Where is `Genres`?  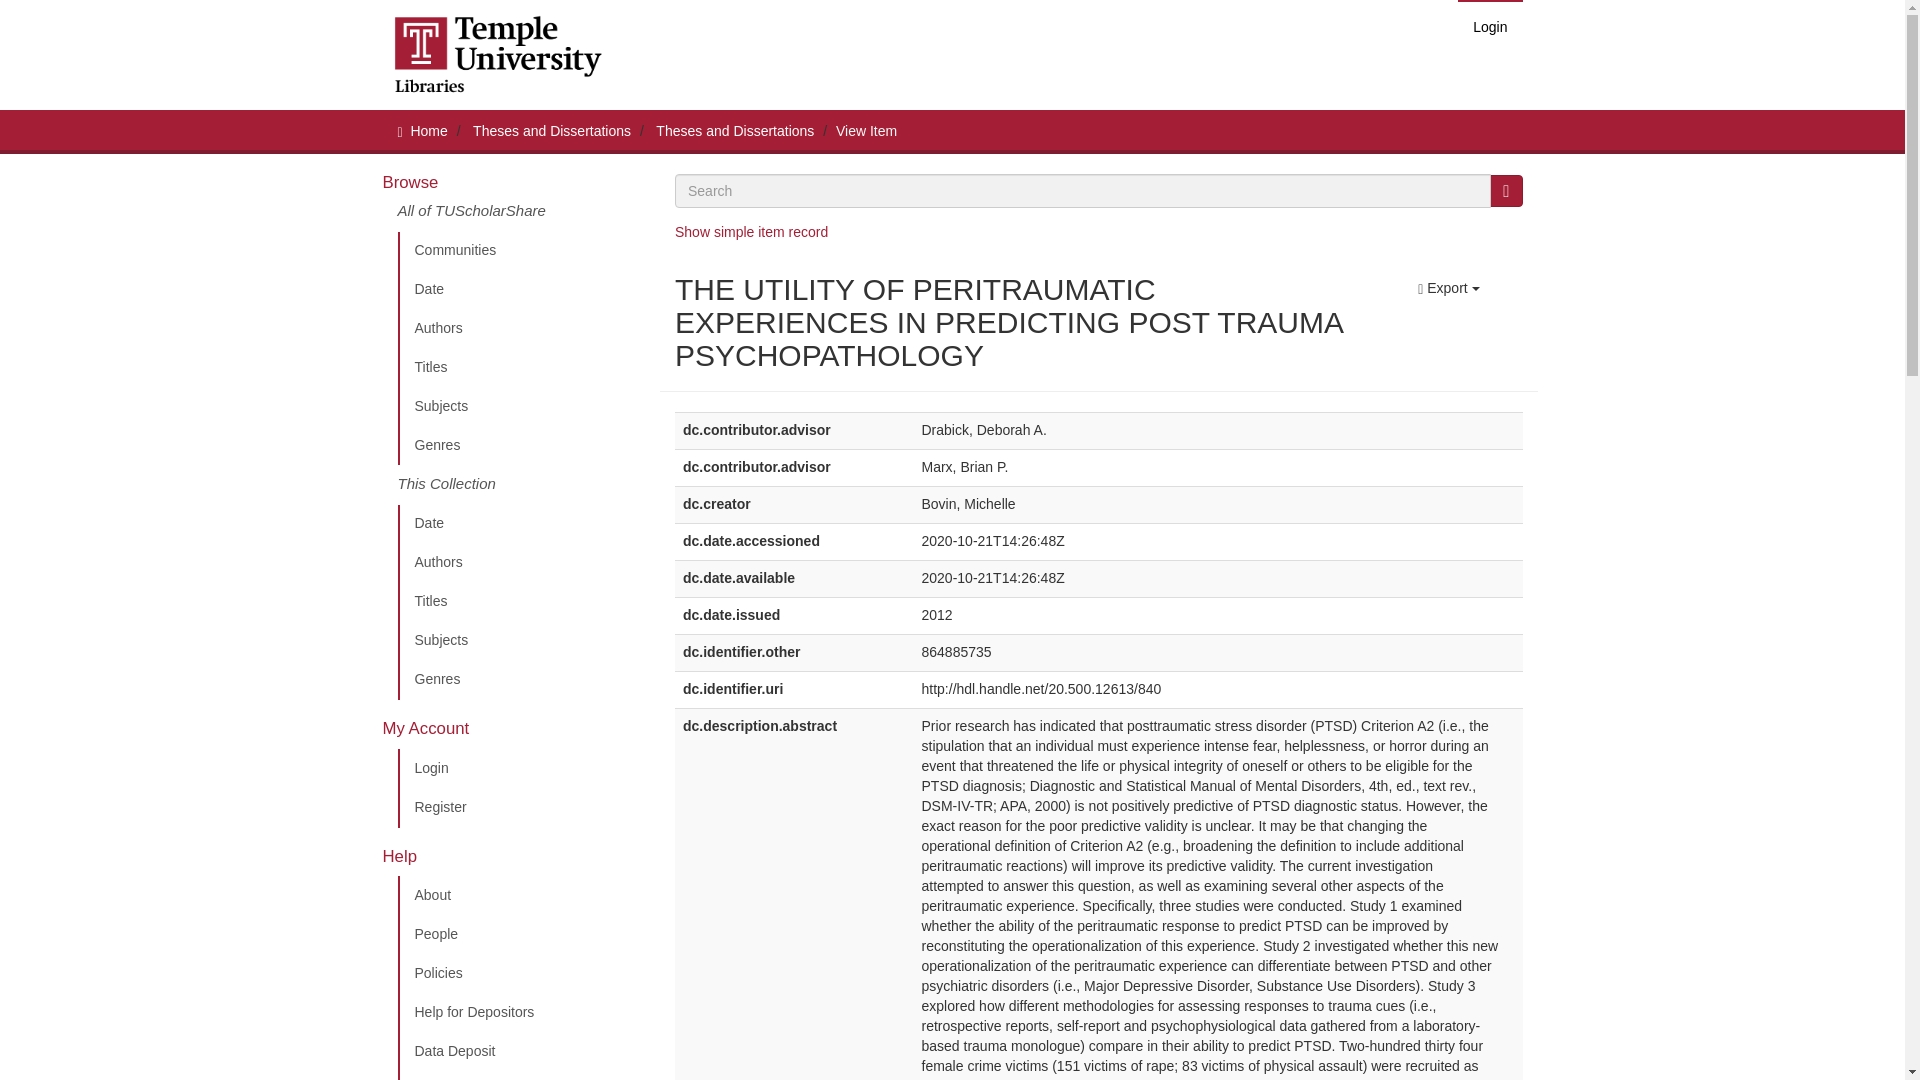 Genres is located at coordinates (521, 679).